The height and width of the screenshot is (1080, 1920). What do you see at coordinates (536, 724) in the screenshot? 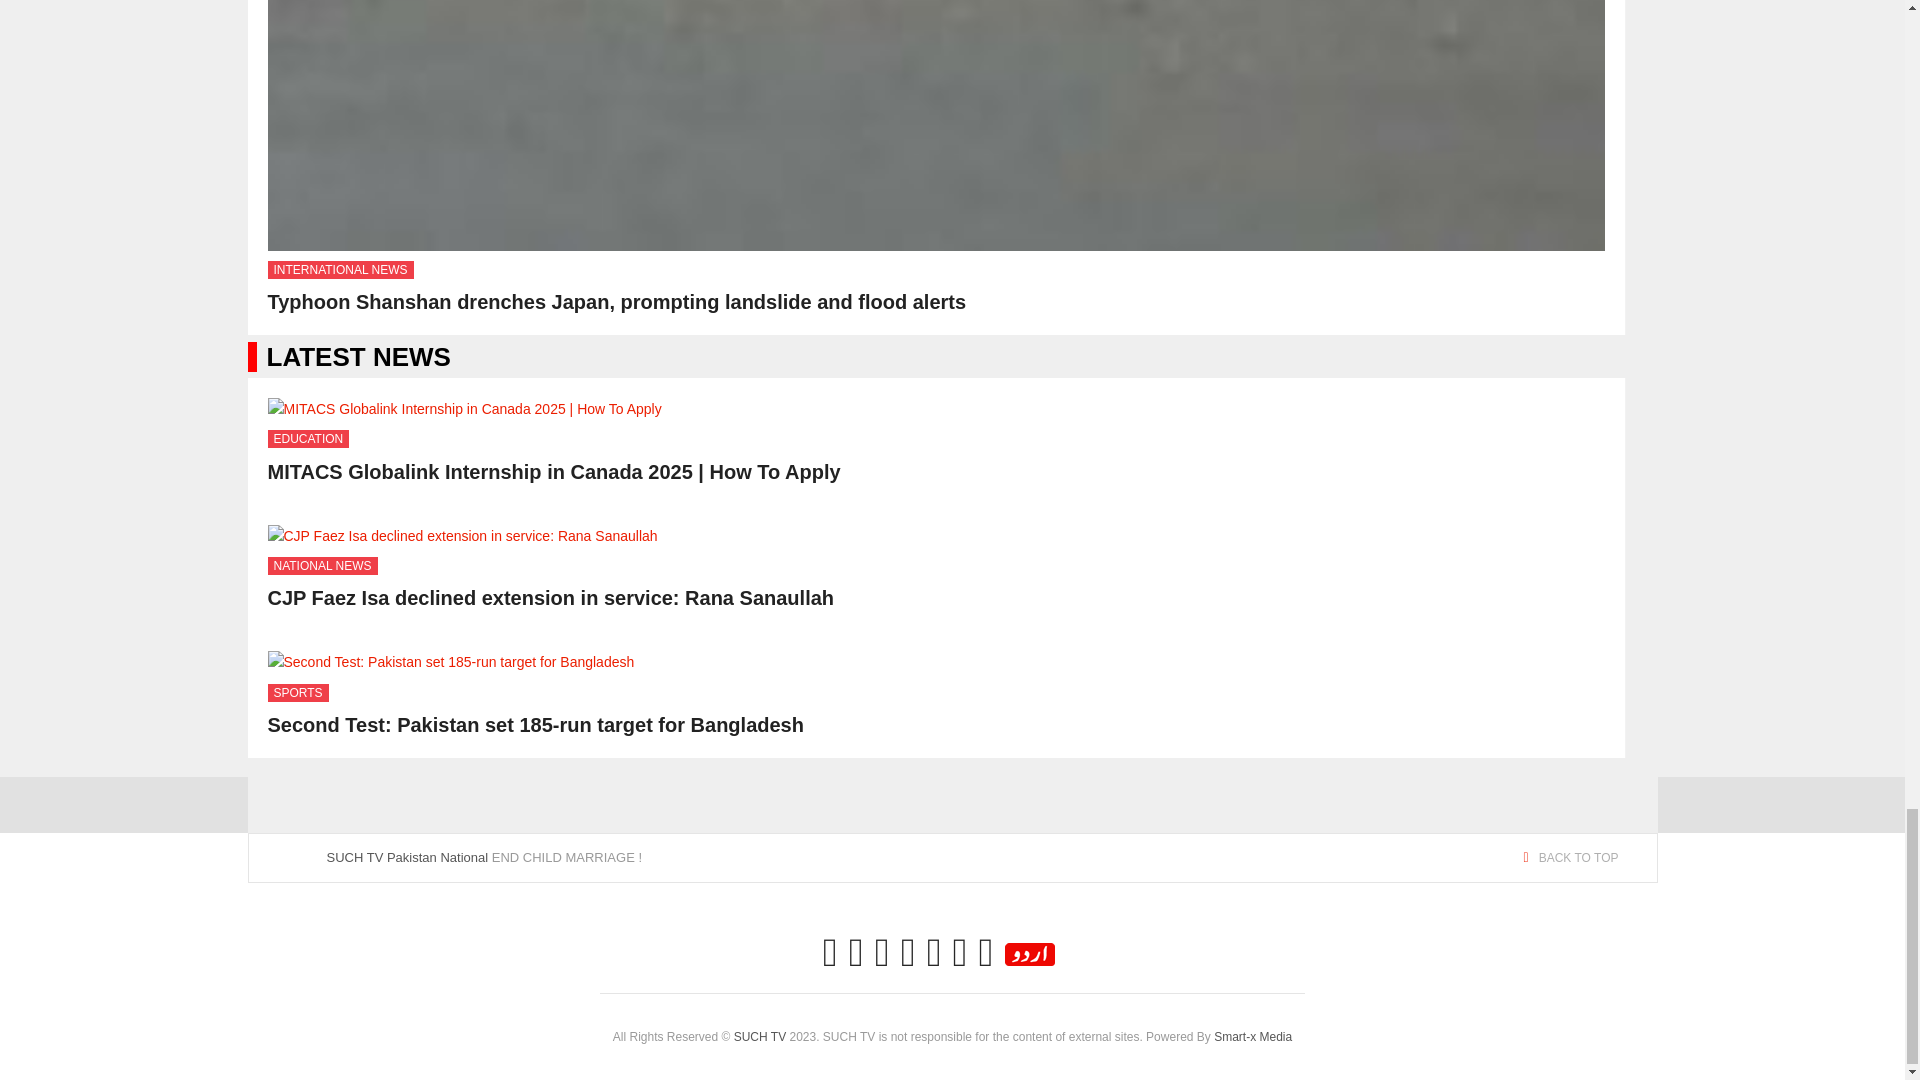
I see `Second Test: Pakistan set 185-run target for Bangladesh` at bounding box center [536, 724].